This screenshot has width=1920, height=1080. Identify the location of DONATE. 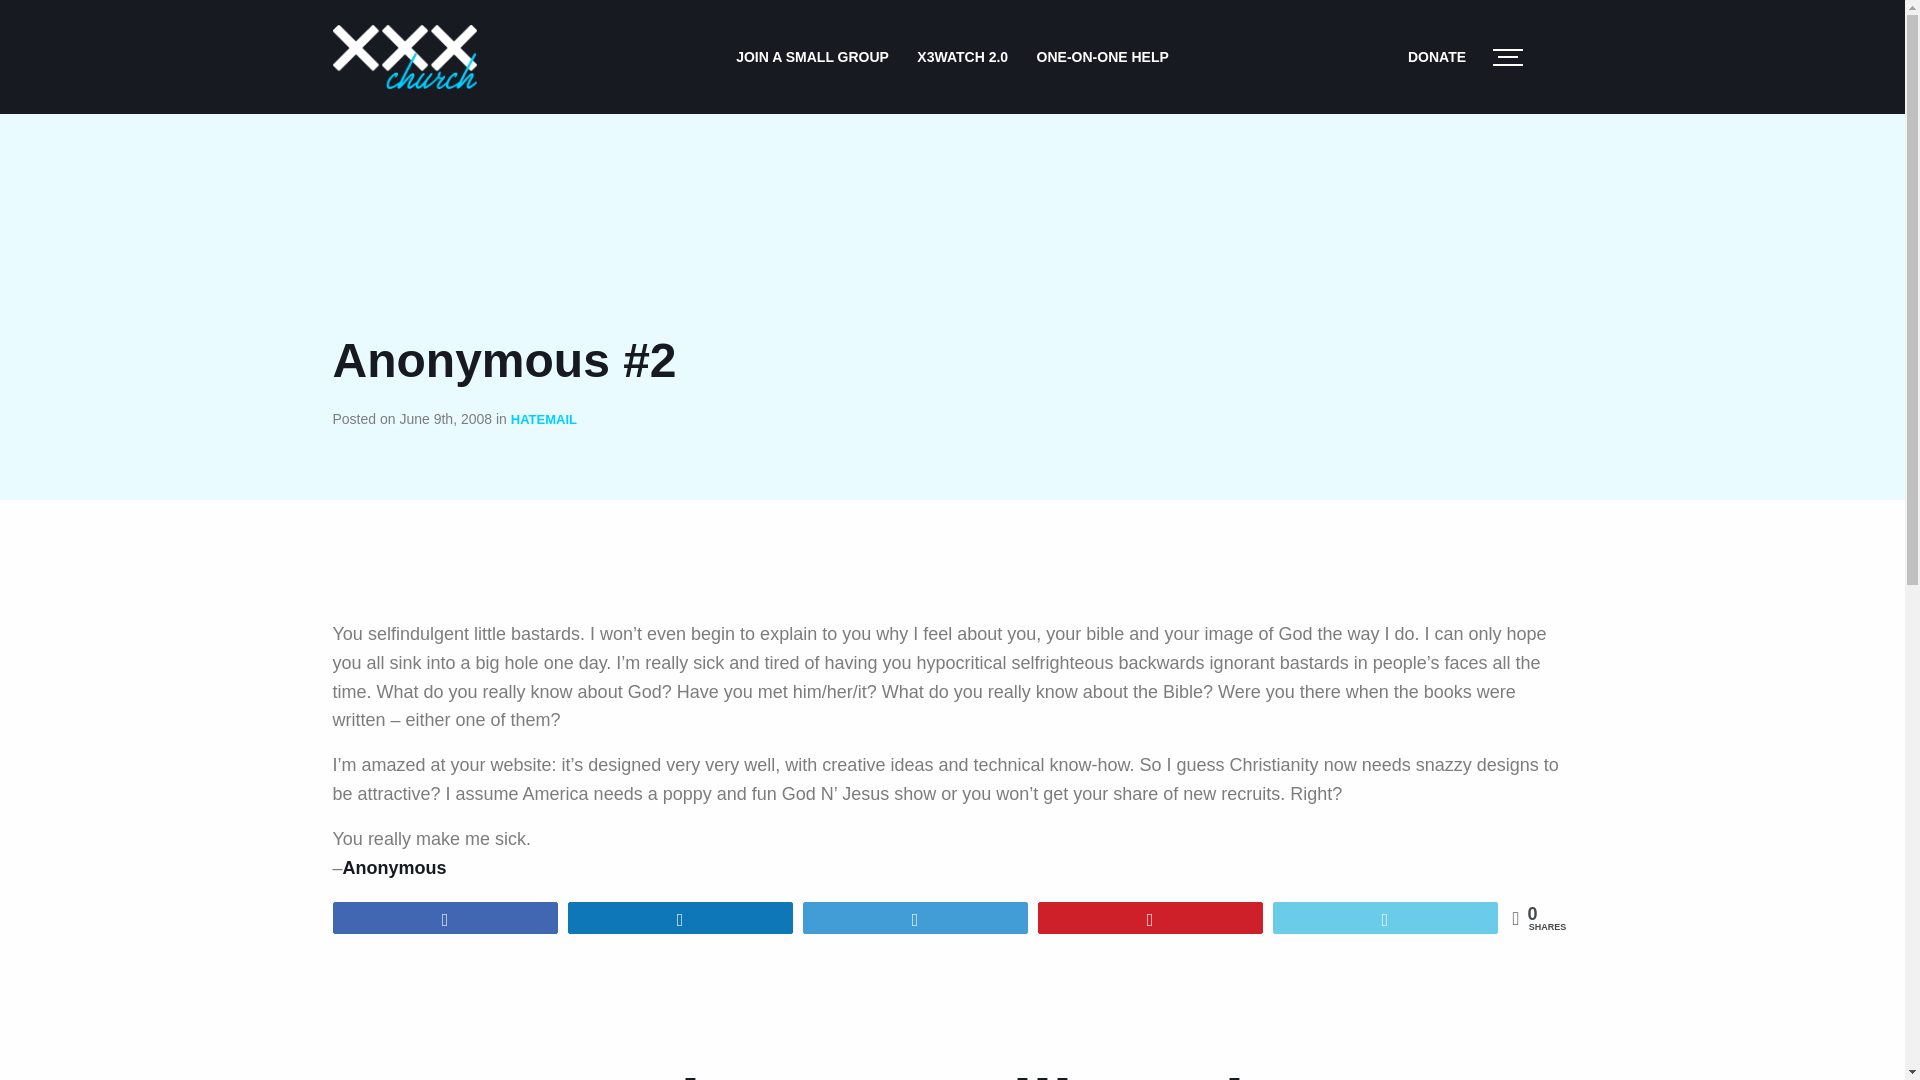
(1436, 56).